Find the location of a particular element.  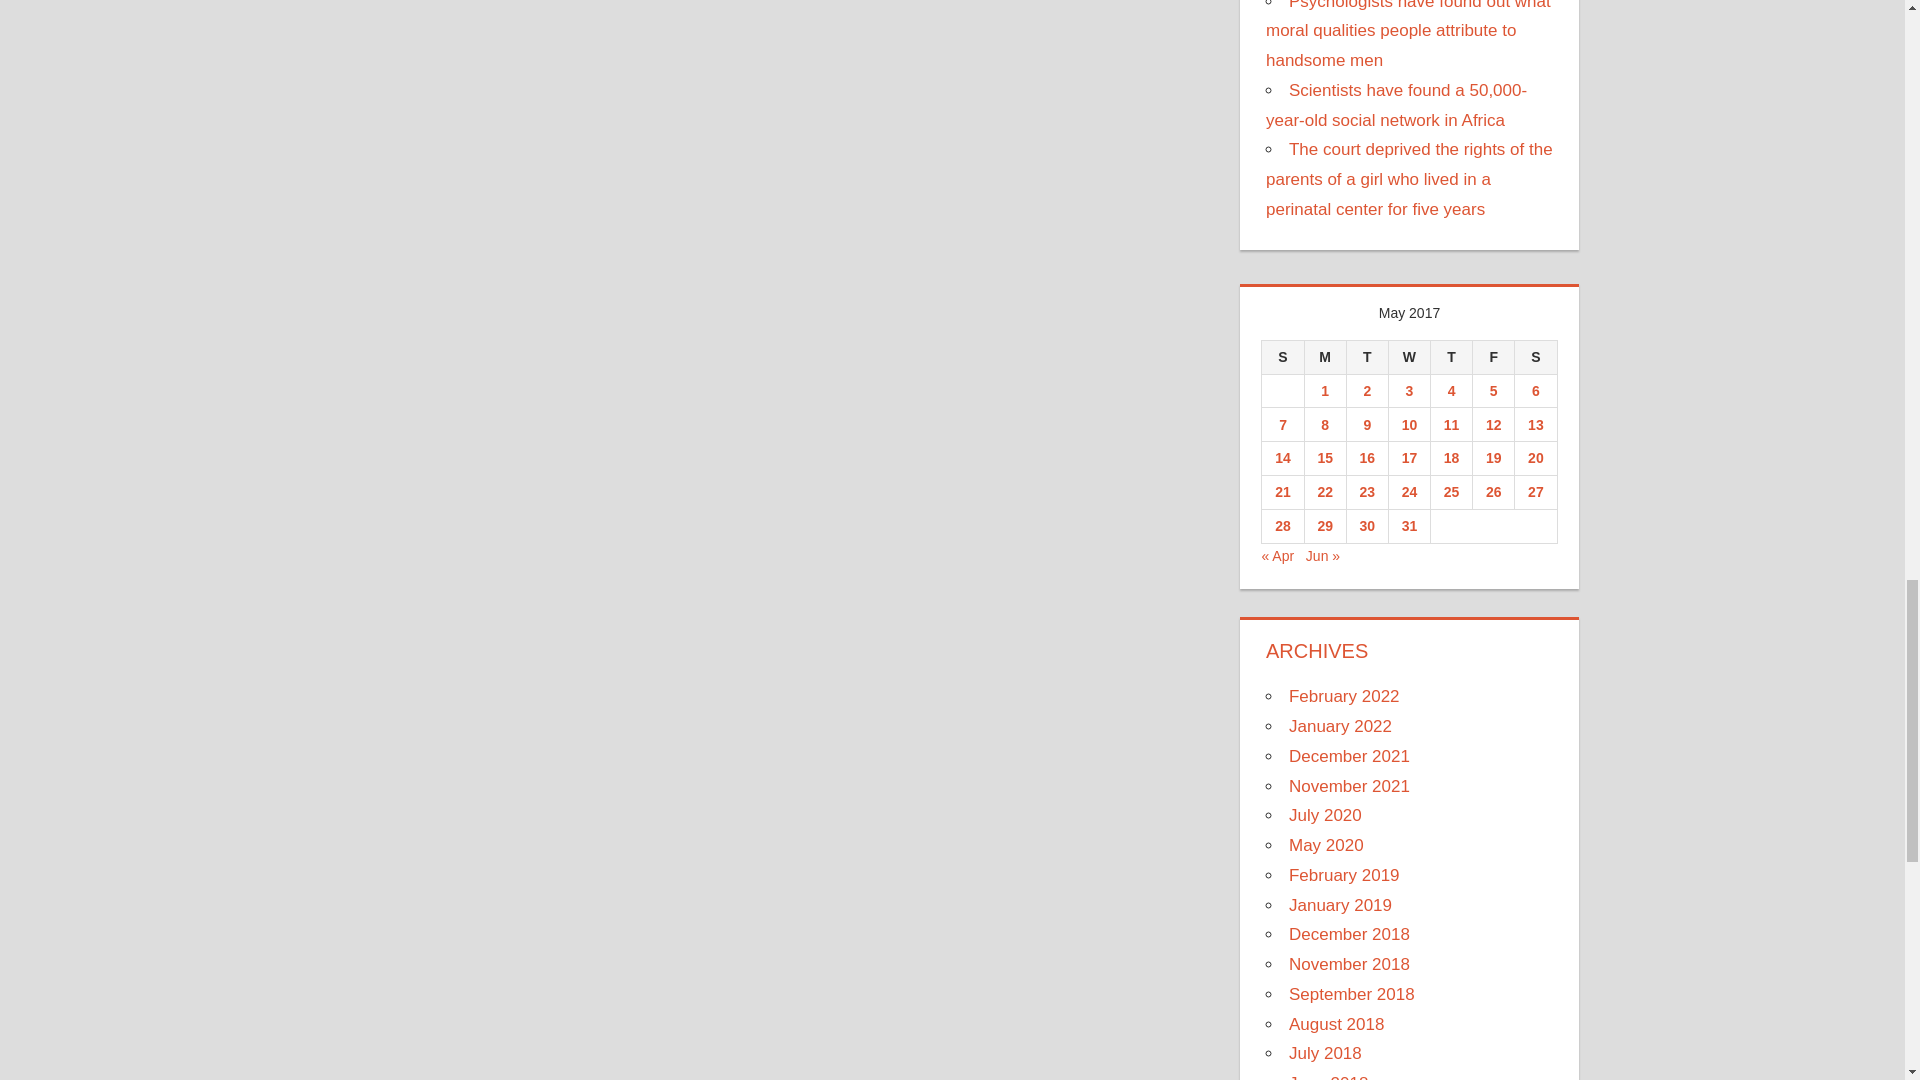

Saturday is located at coordinates (1536, 356).